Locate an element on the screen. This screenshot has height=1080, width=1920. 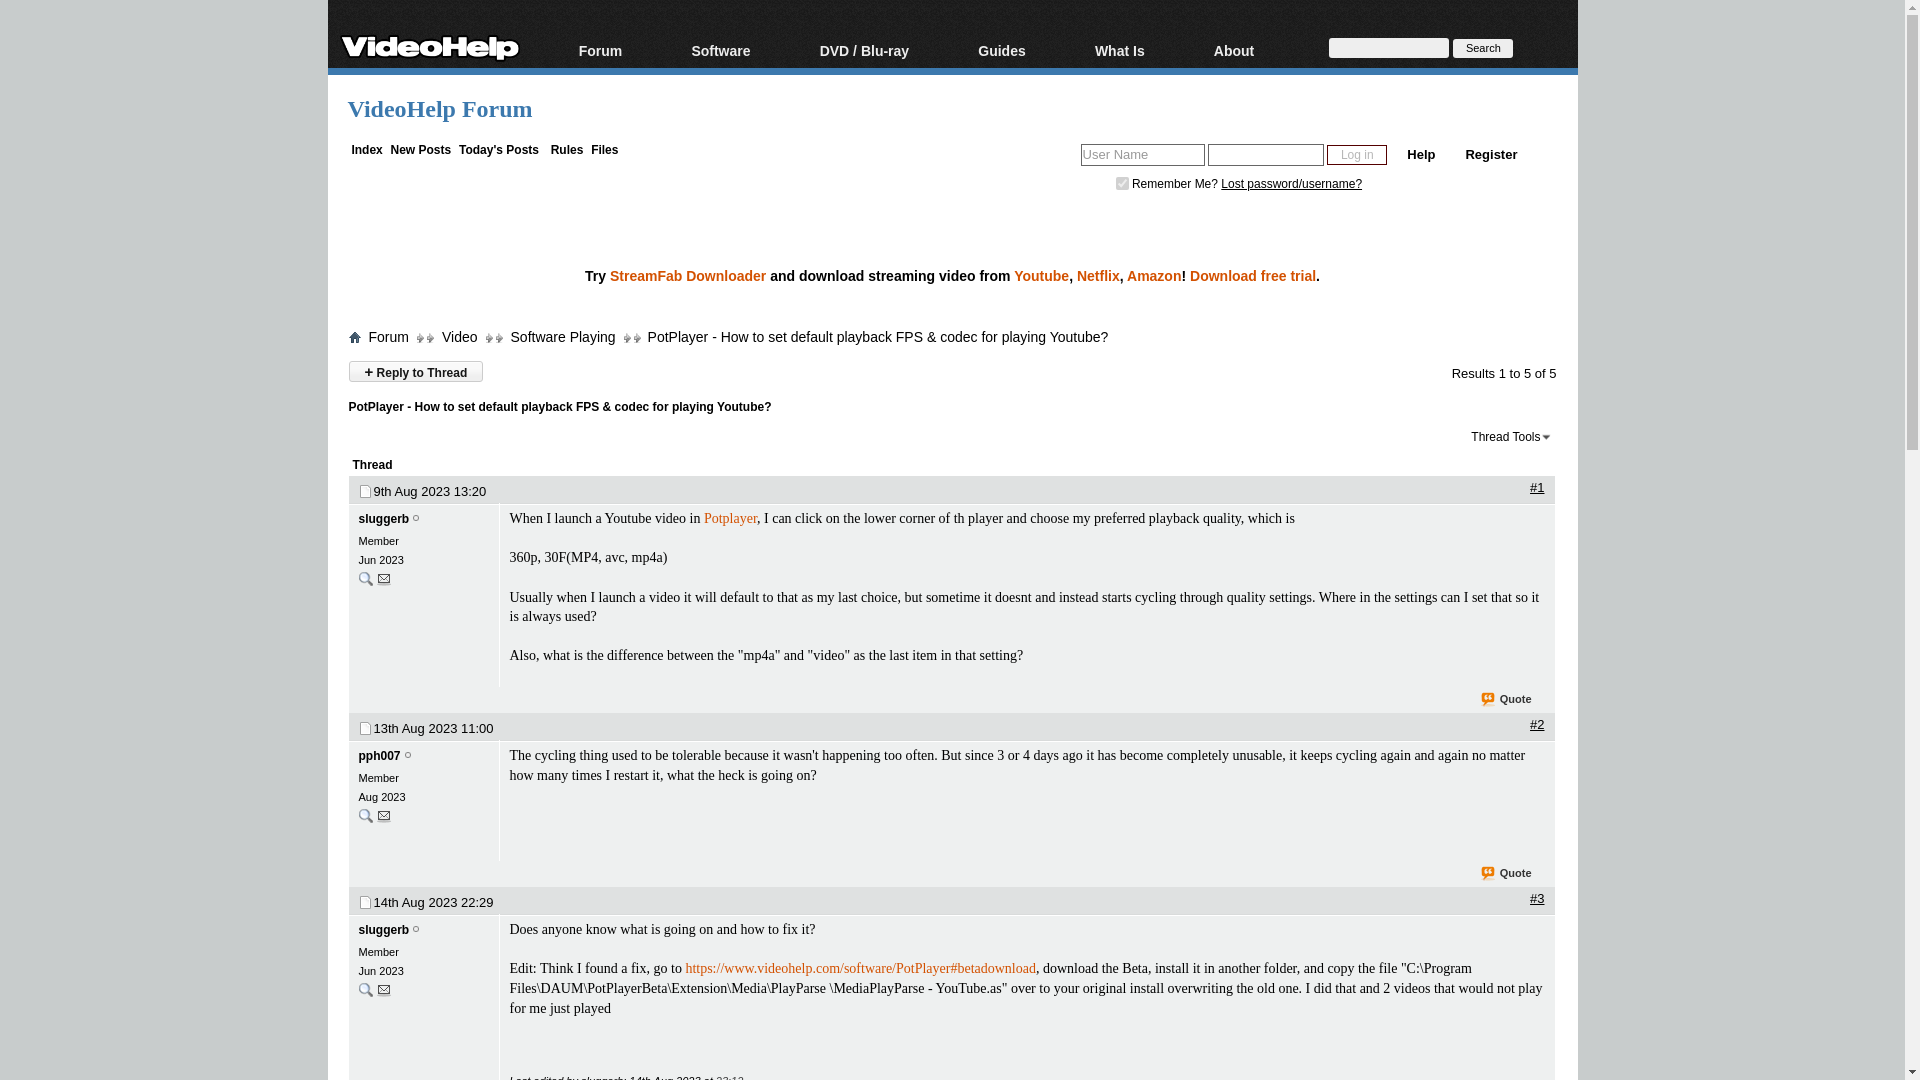
sluggerb is offline is located at coordinates (416, 930).